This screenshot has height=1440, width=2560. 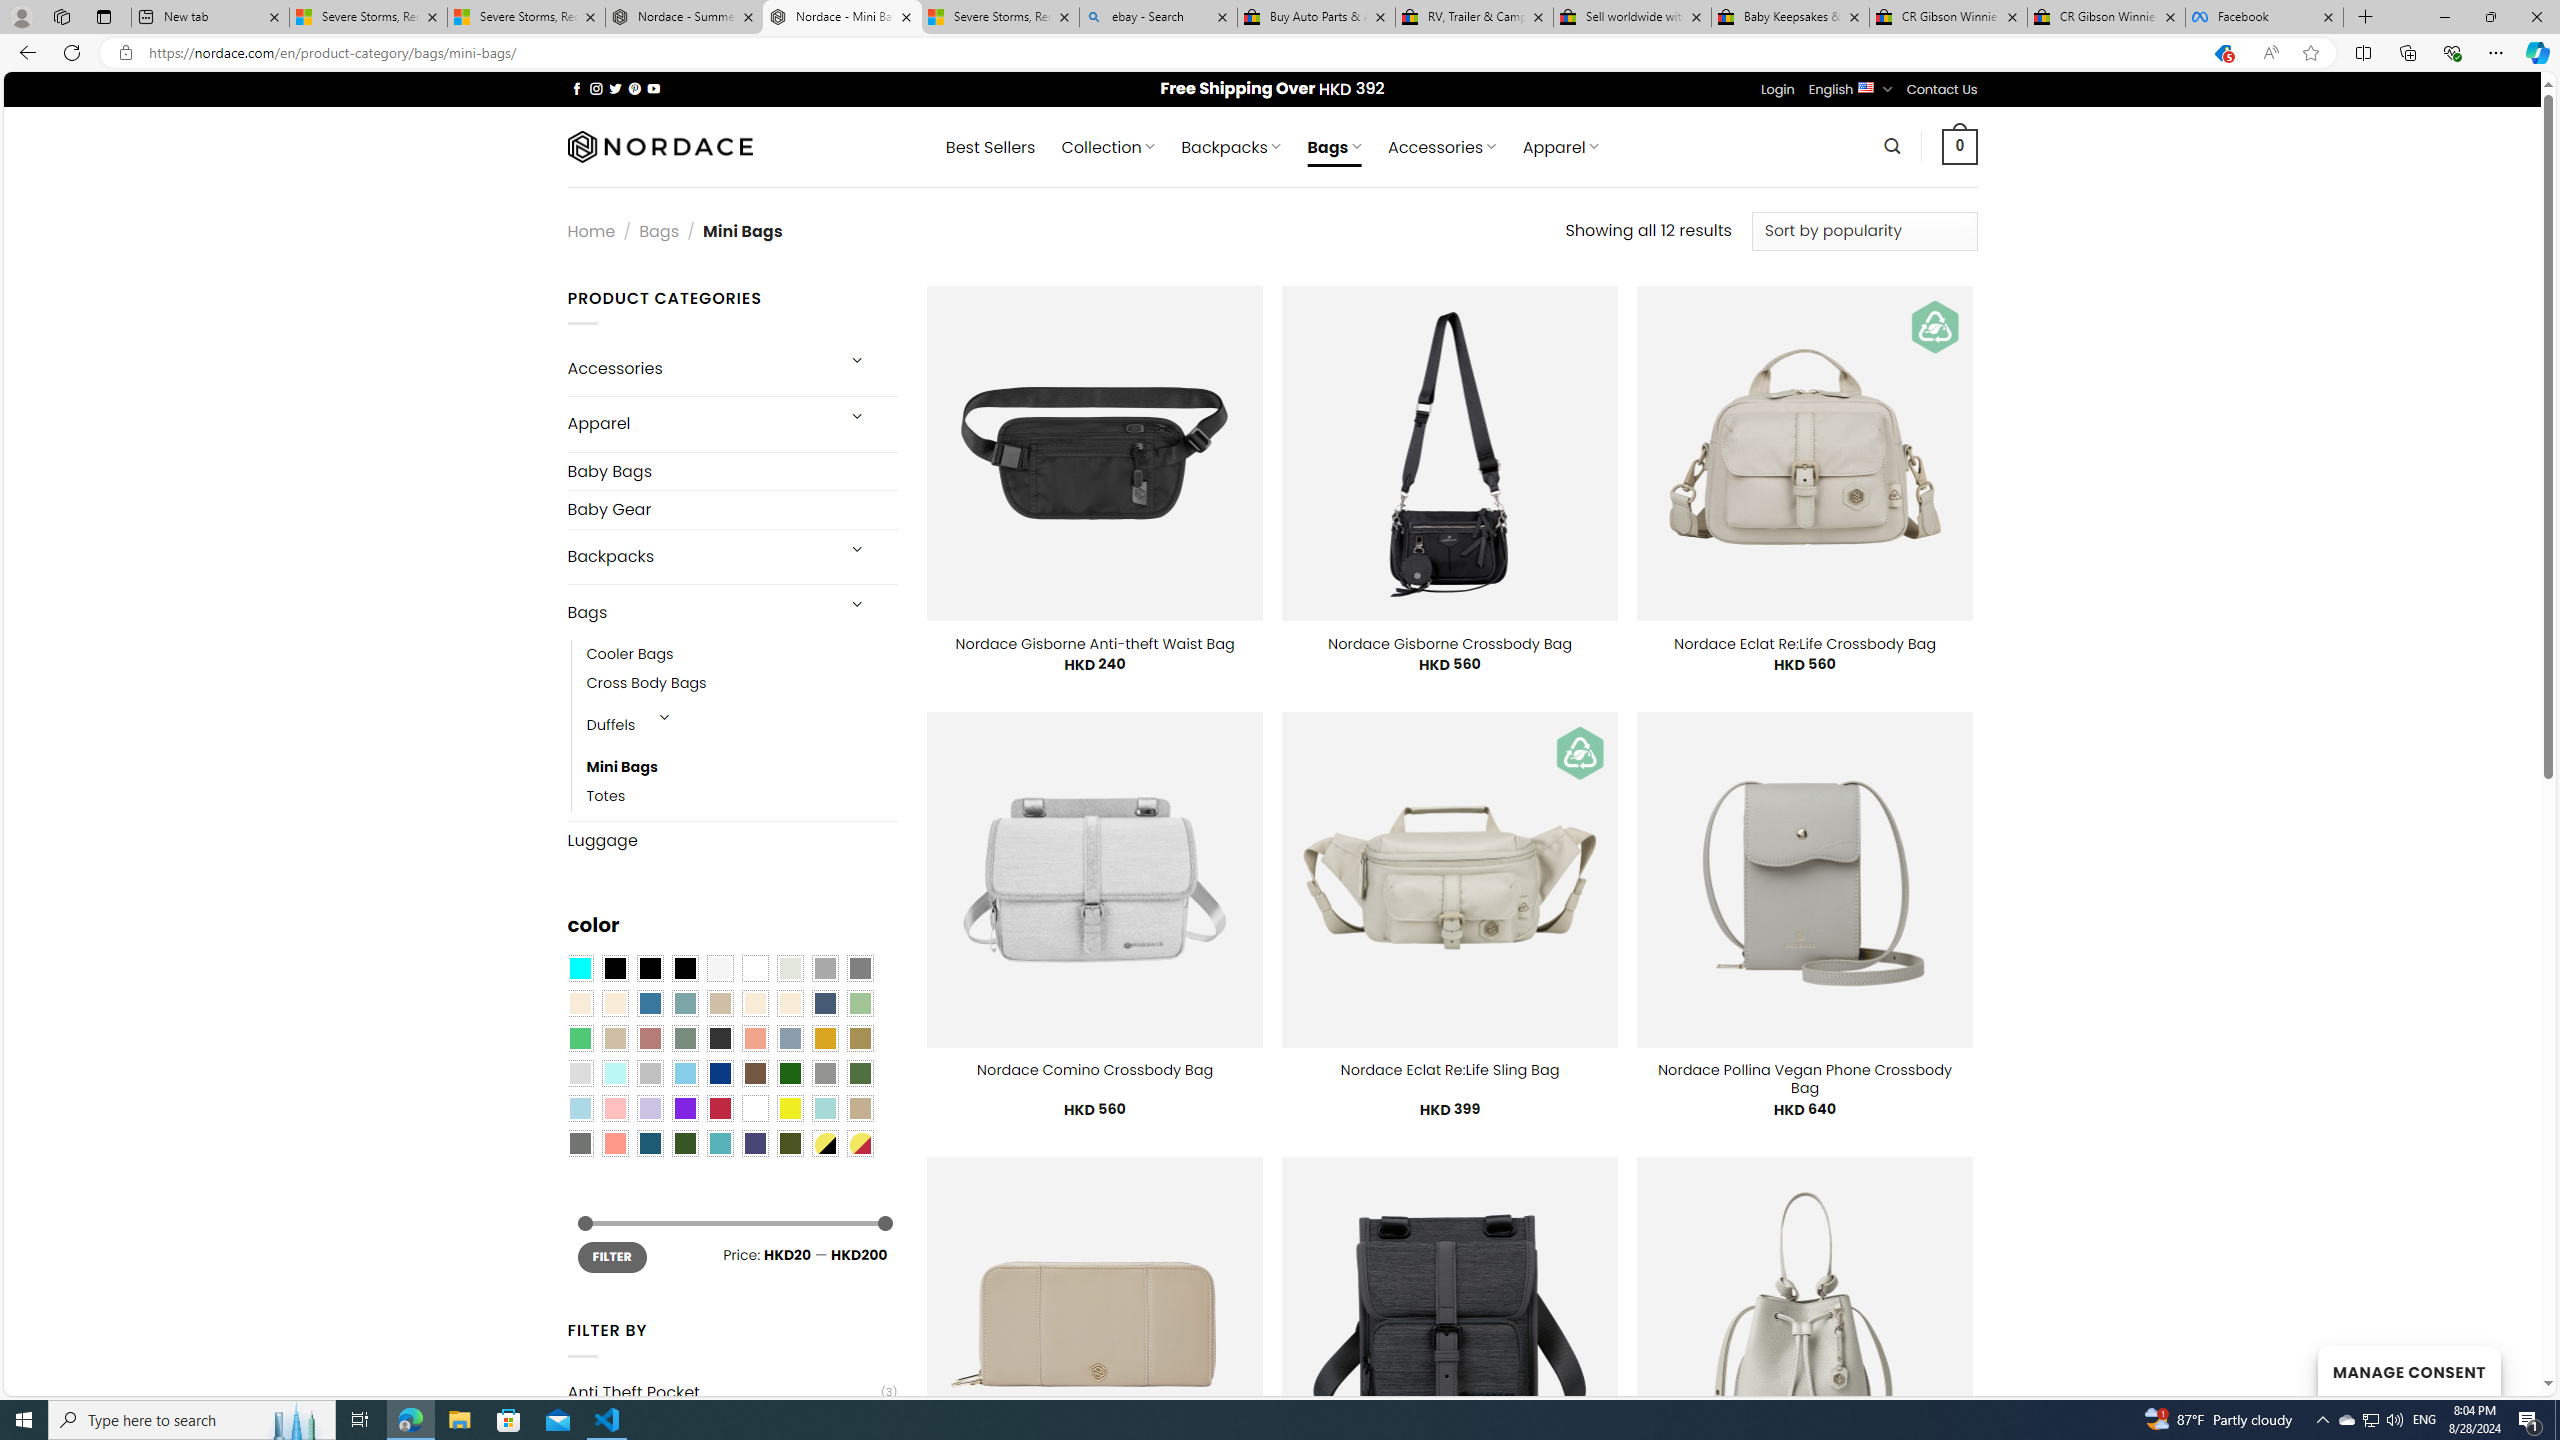 I want to click on Purple Navy, so click(x=755, y=1143).